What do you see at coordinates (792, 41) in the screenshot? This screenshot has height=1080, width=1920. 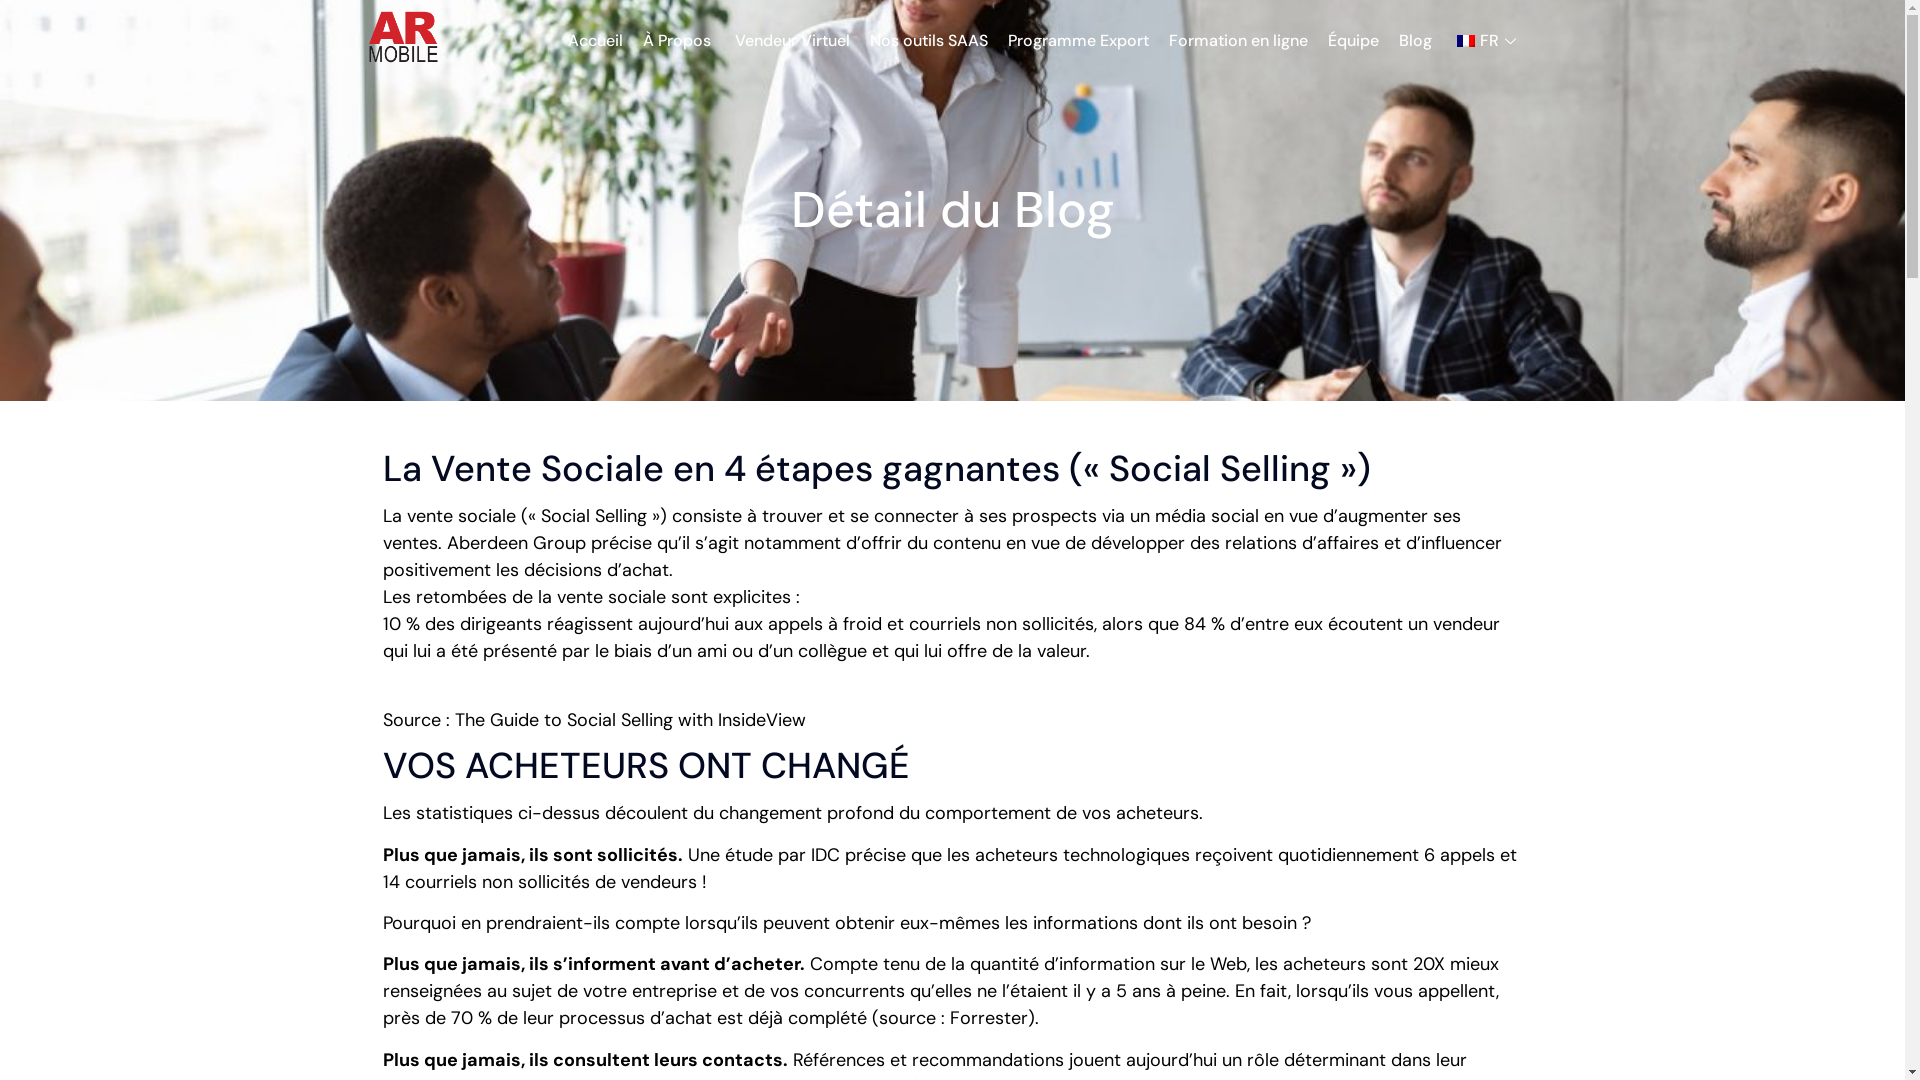 I see `Vendeur Virtuel` at bounding box center [792, 41].